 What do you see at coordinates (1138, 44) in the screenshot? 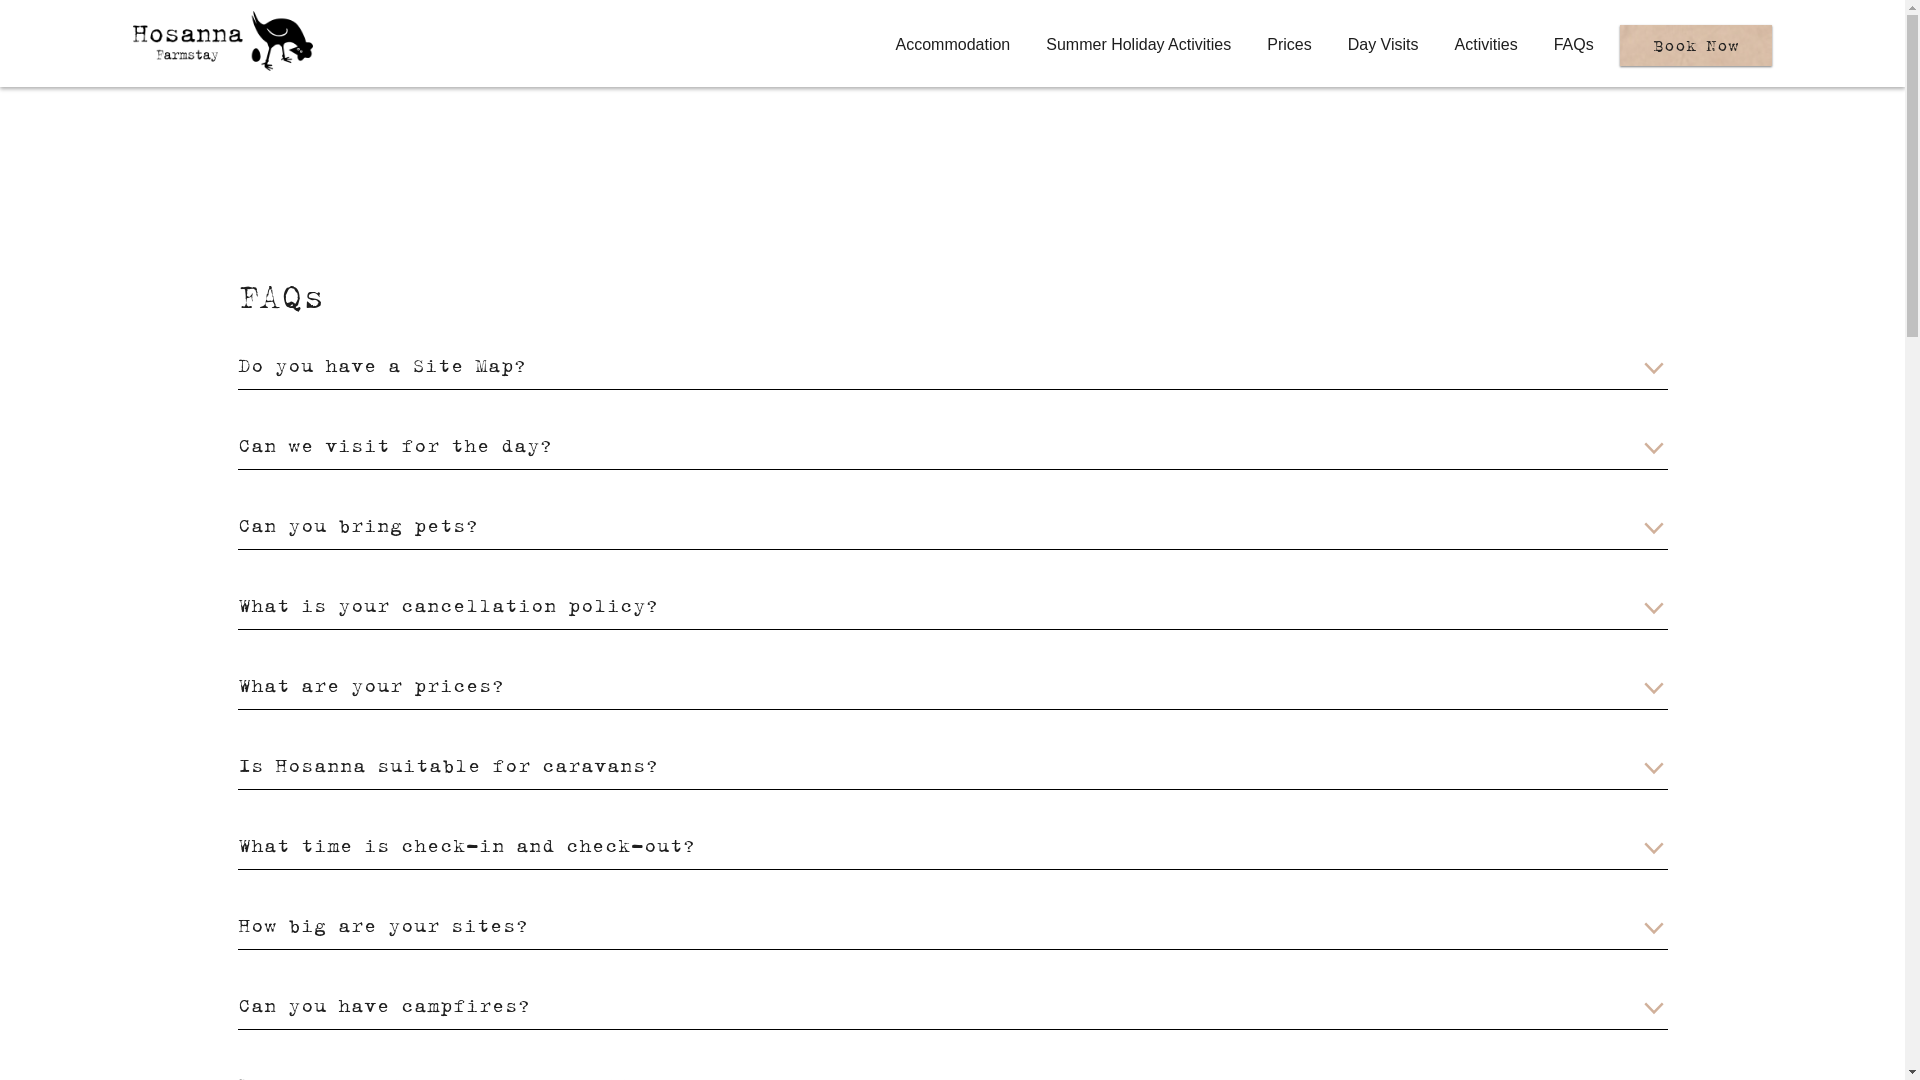
I see `Summer Holiday Activities` at bounding box center [1138, 44].